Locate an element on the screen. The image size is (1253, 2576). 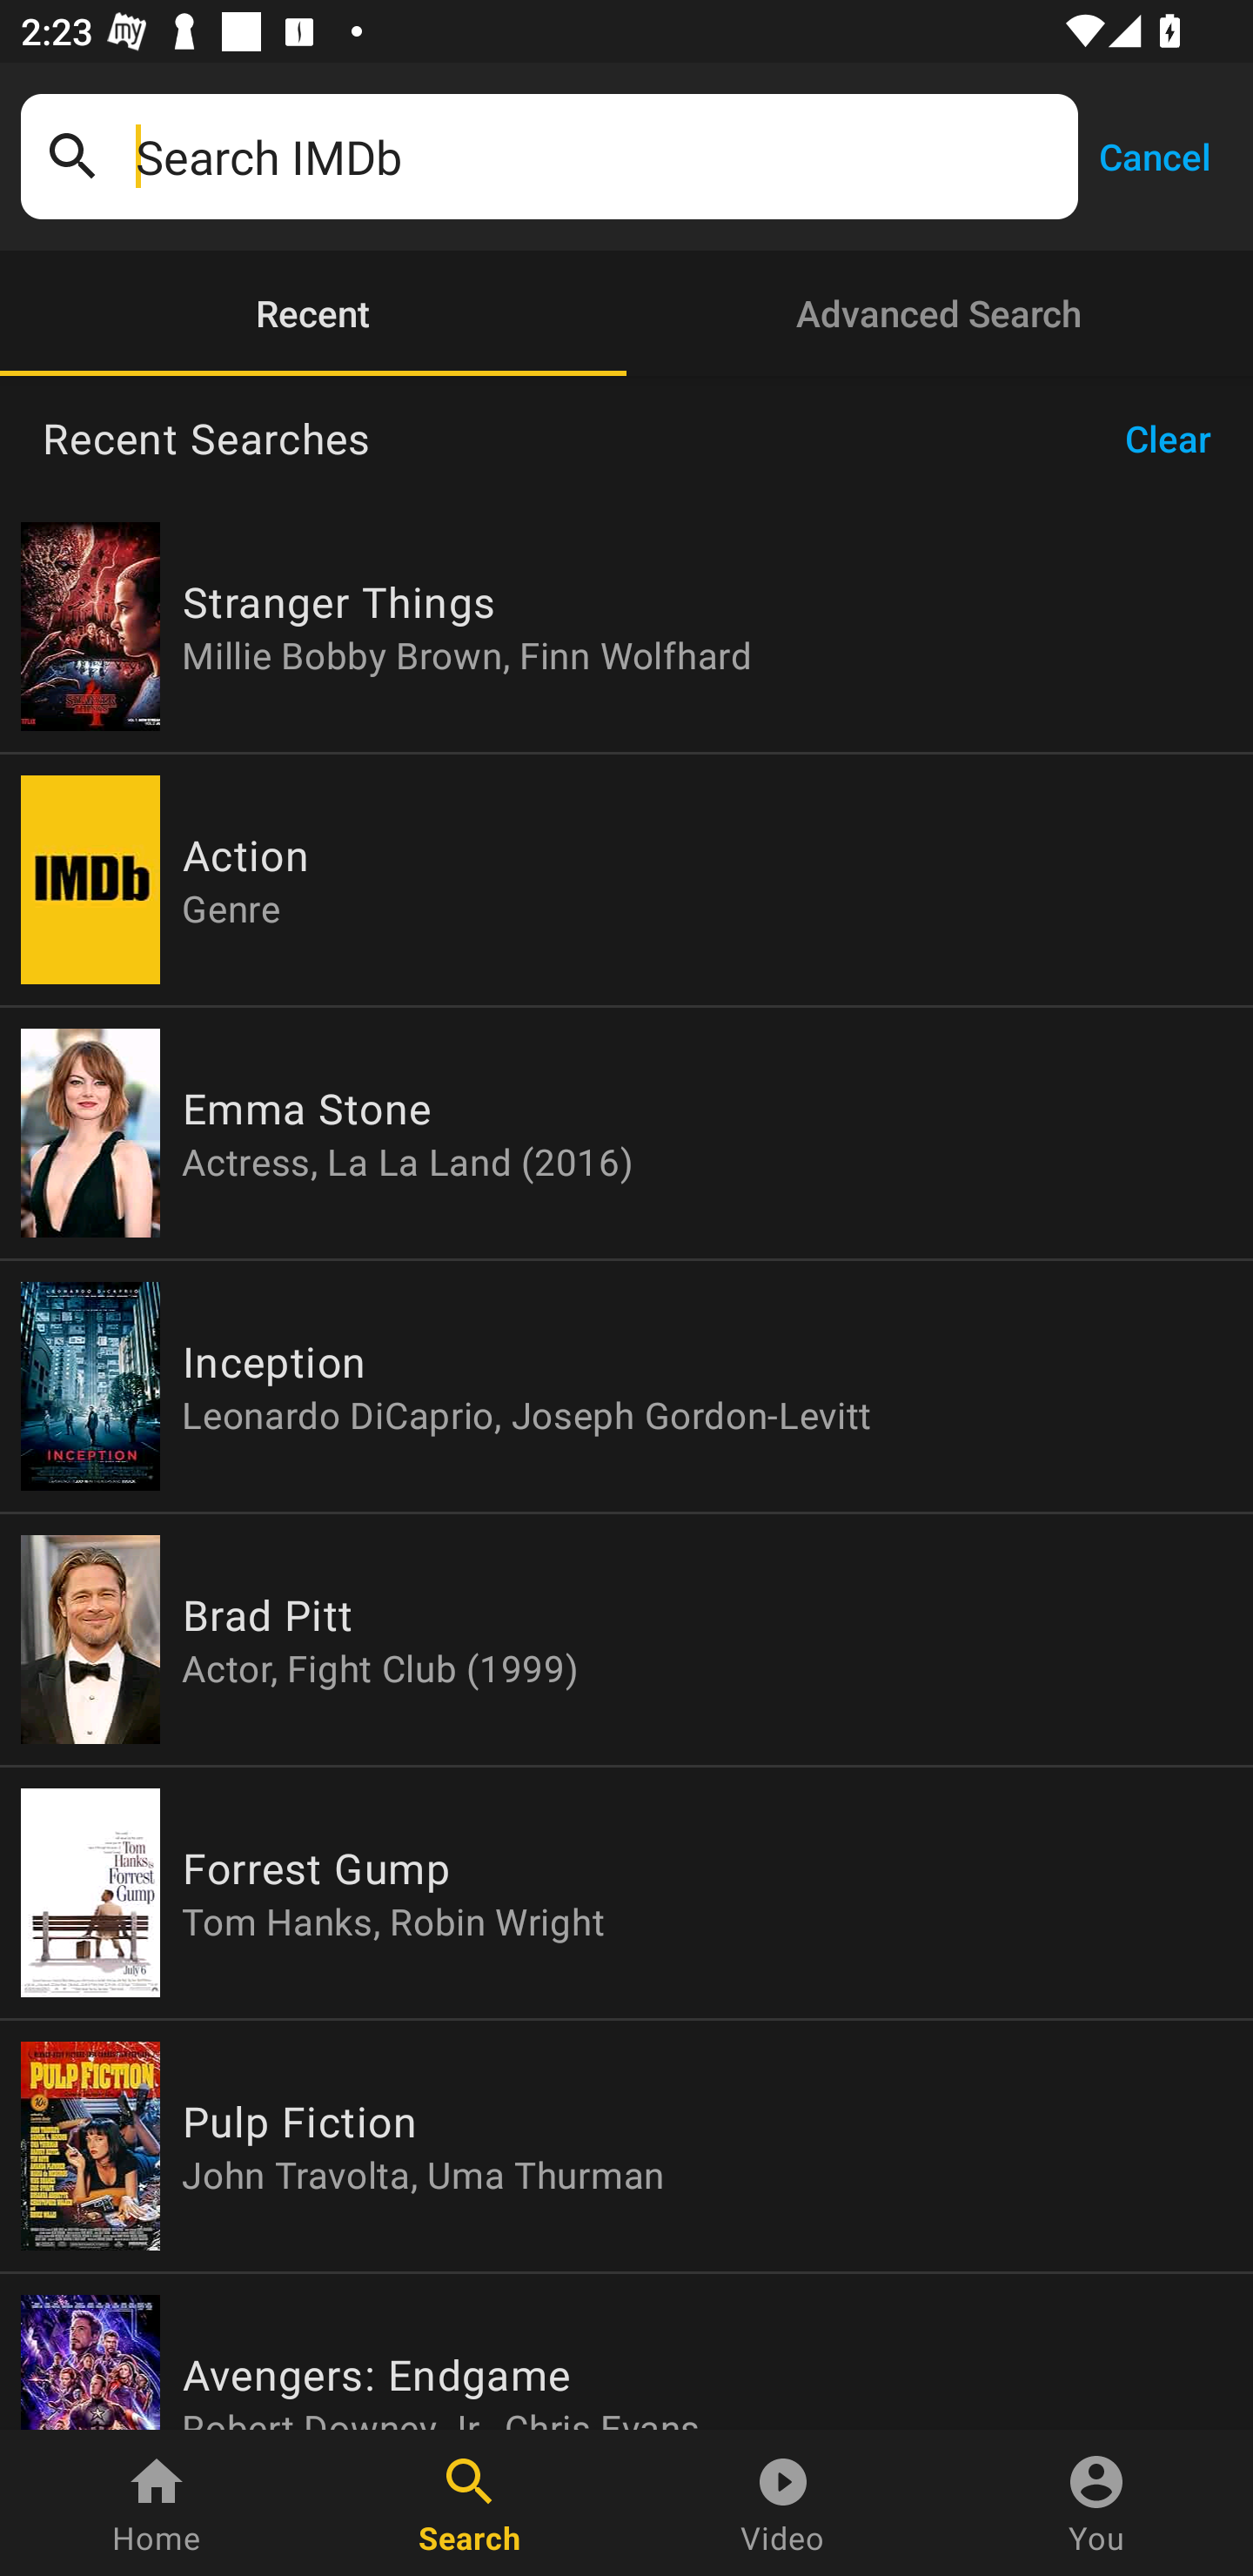
Emma Stone Actress, La La Land (2016) is located at coordinates (626, 1133).